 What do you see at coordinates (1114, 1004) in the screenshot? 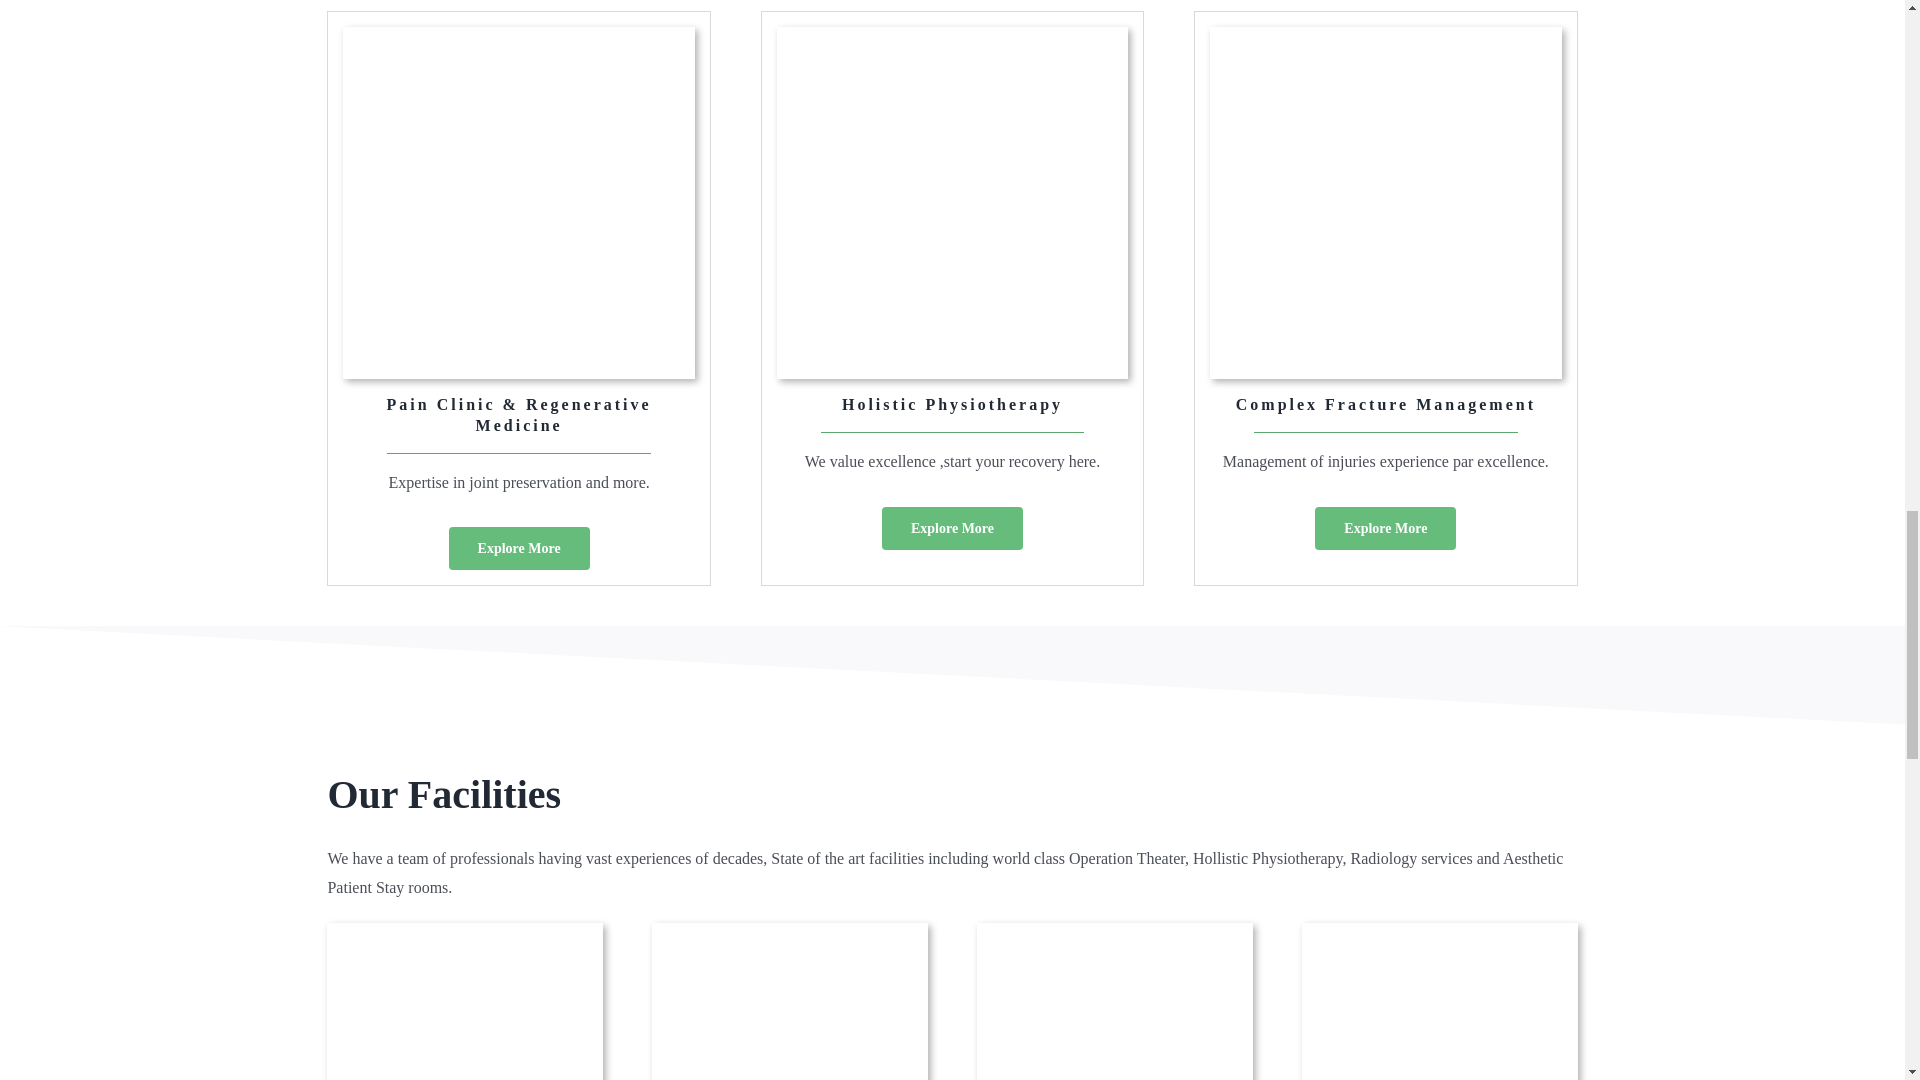
I see `Best Phsiotherapy in Dha Isb` at bounding box center [1114, 1004].